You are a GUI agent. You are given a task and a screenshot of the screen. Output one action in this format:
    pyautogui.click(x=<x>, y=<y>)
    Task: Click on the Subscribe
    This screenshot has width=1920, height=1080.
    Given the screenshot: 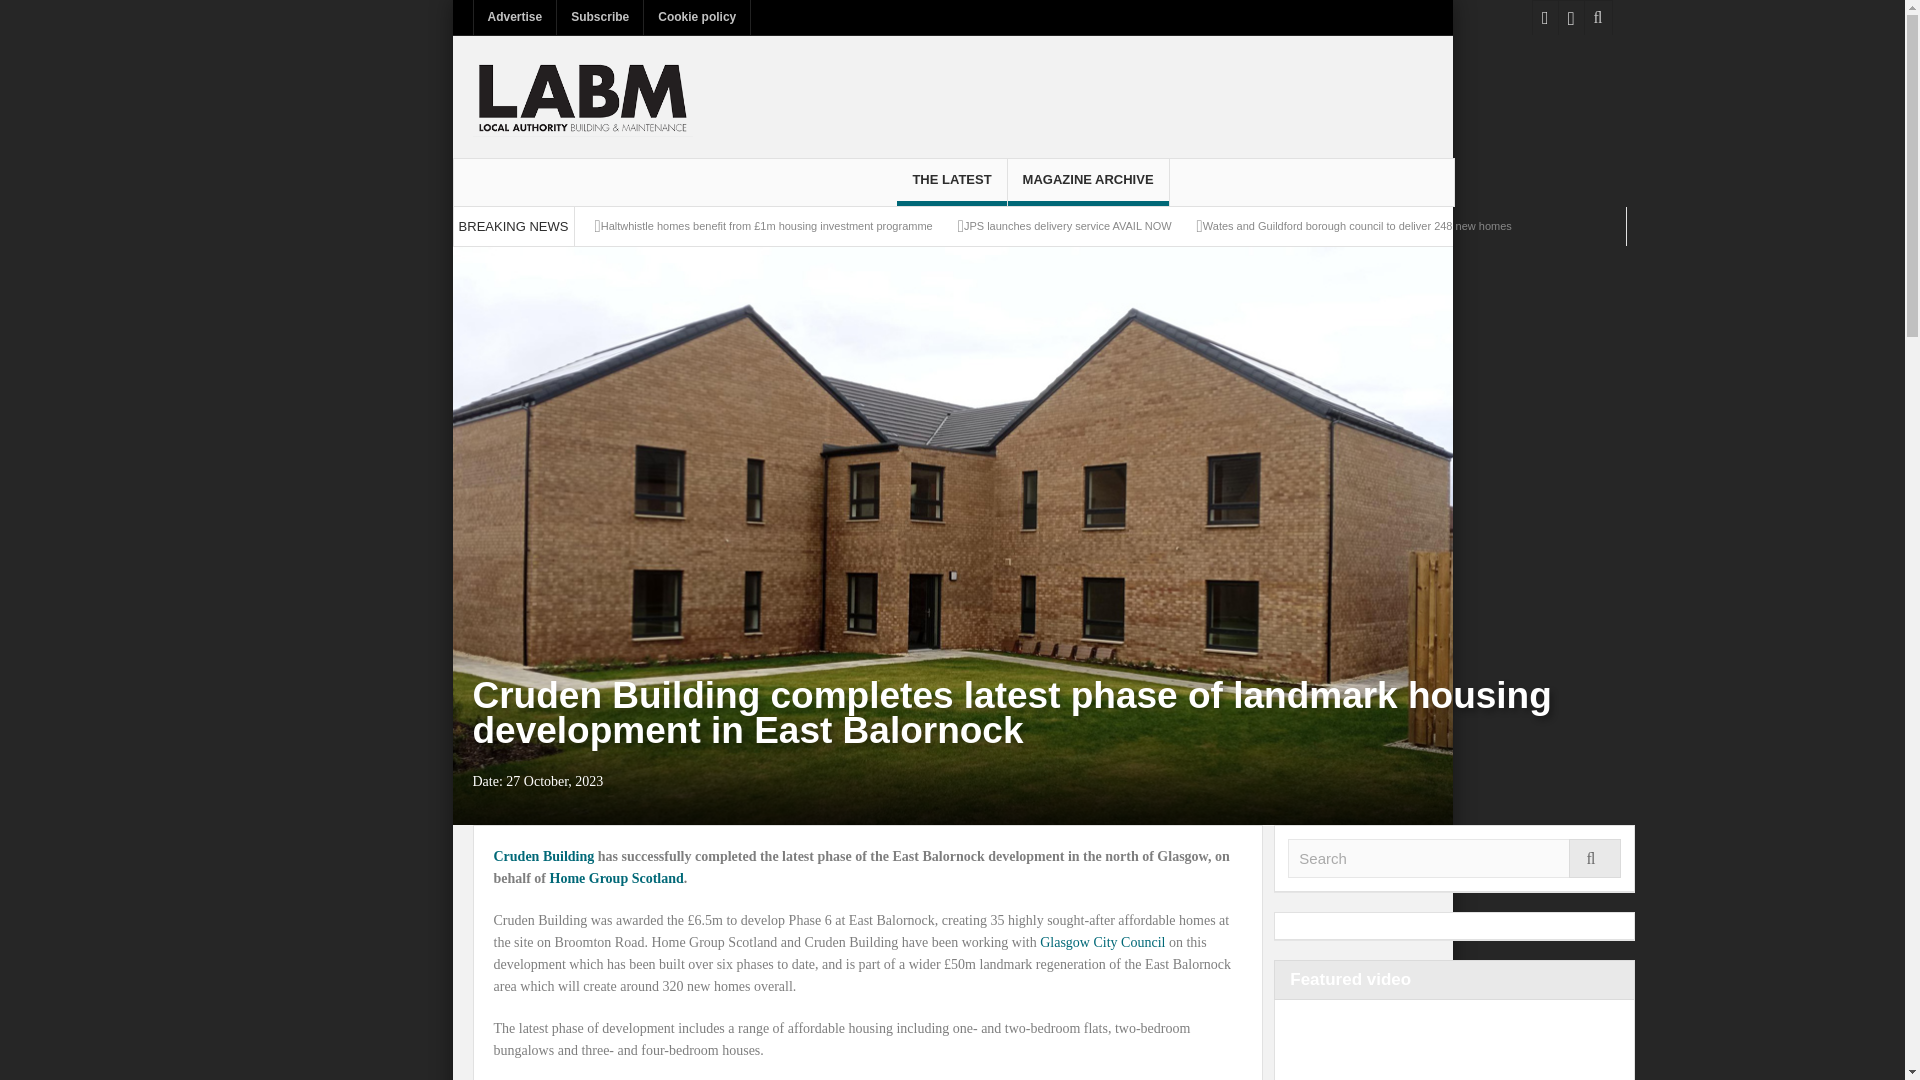 What is the action you would take?
    pyautogui.click(x=600, y=17)
    